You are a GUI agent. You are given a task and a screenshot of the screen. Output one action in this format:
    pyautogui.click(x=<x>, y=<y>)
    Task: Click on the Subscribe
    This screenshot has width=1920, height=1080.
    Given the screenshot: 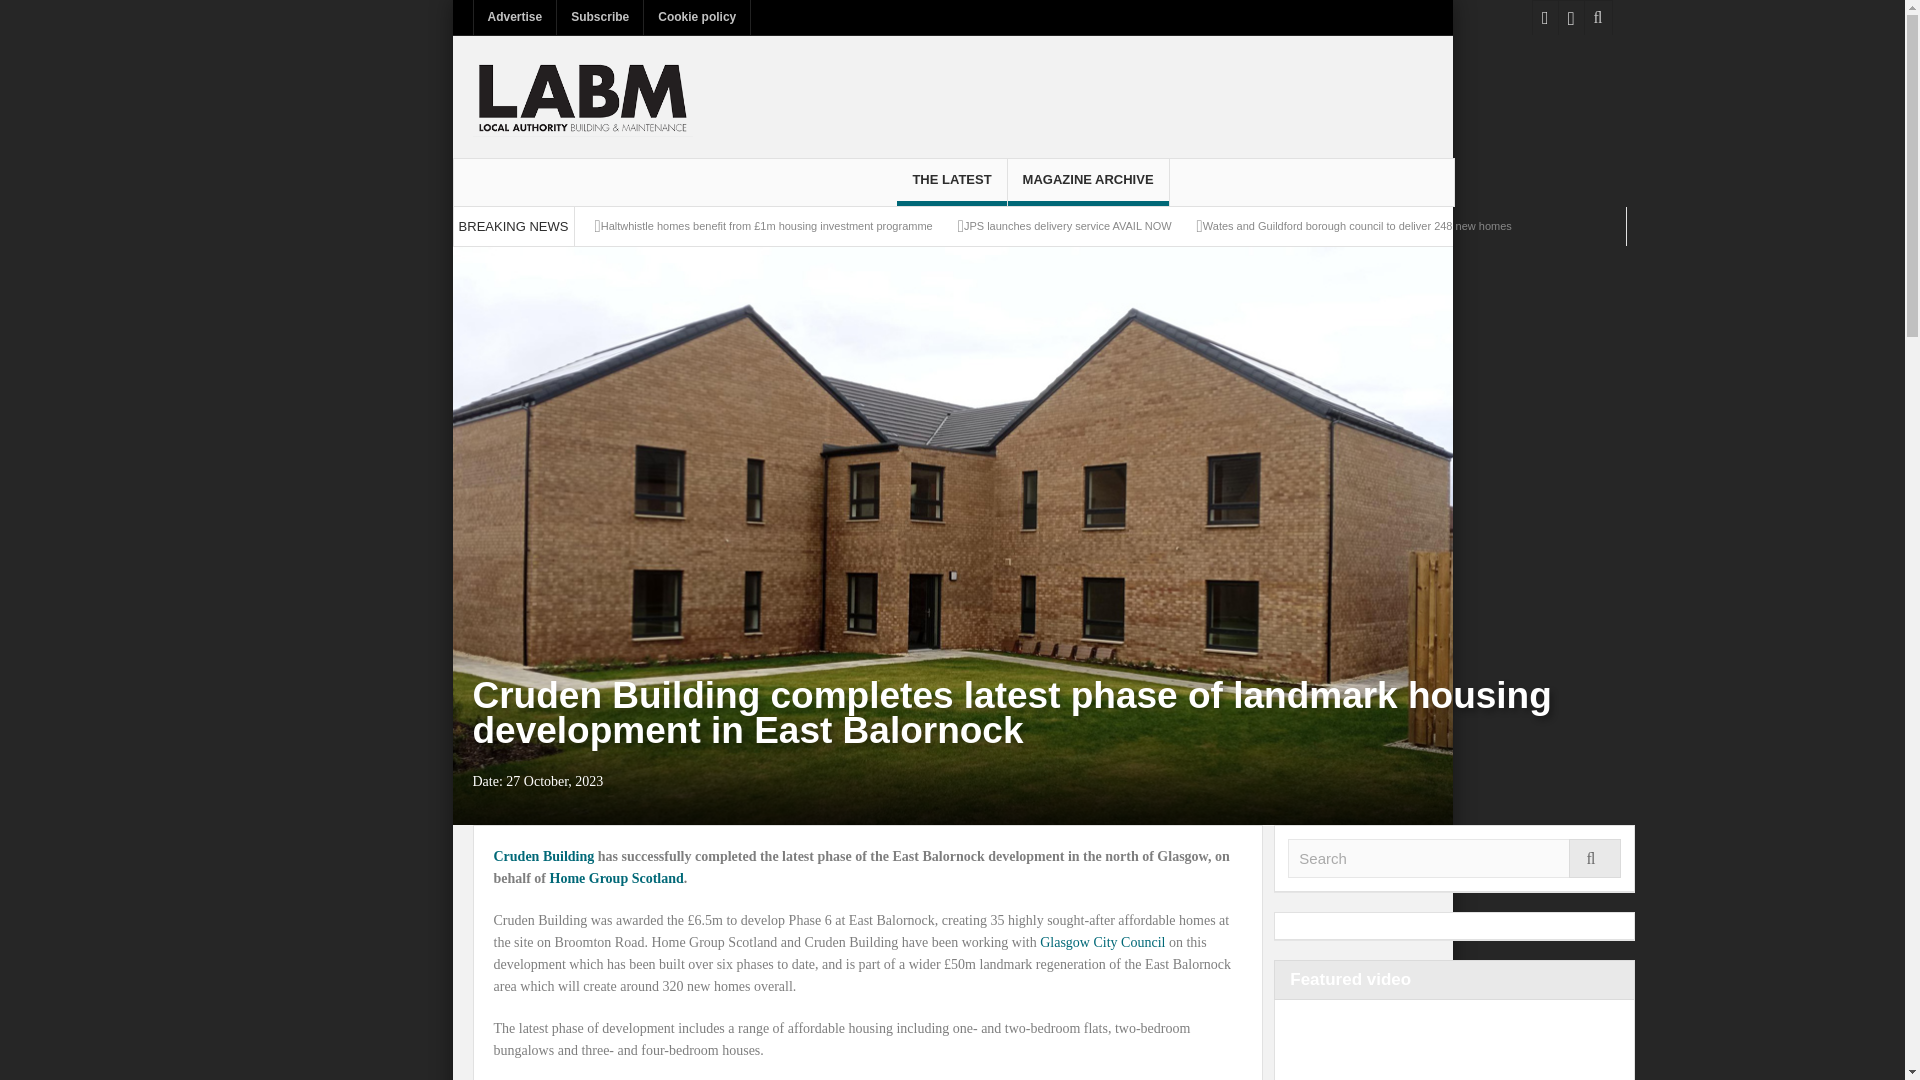 What is the action you would take?
    pyautogui.click(x=600, y=17)
    